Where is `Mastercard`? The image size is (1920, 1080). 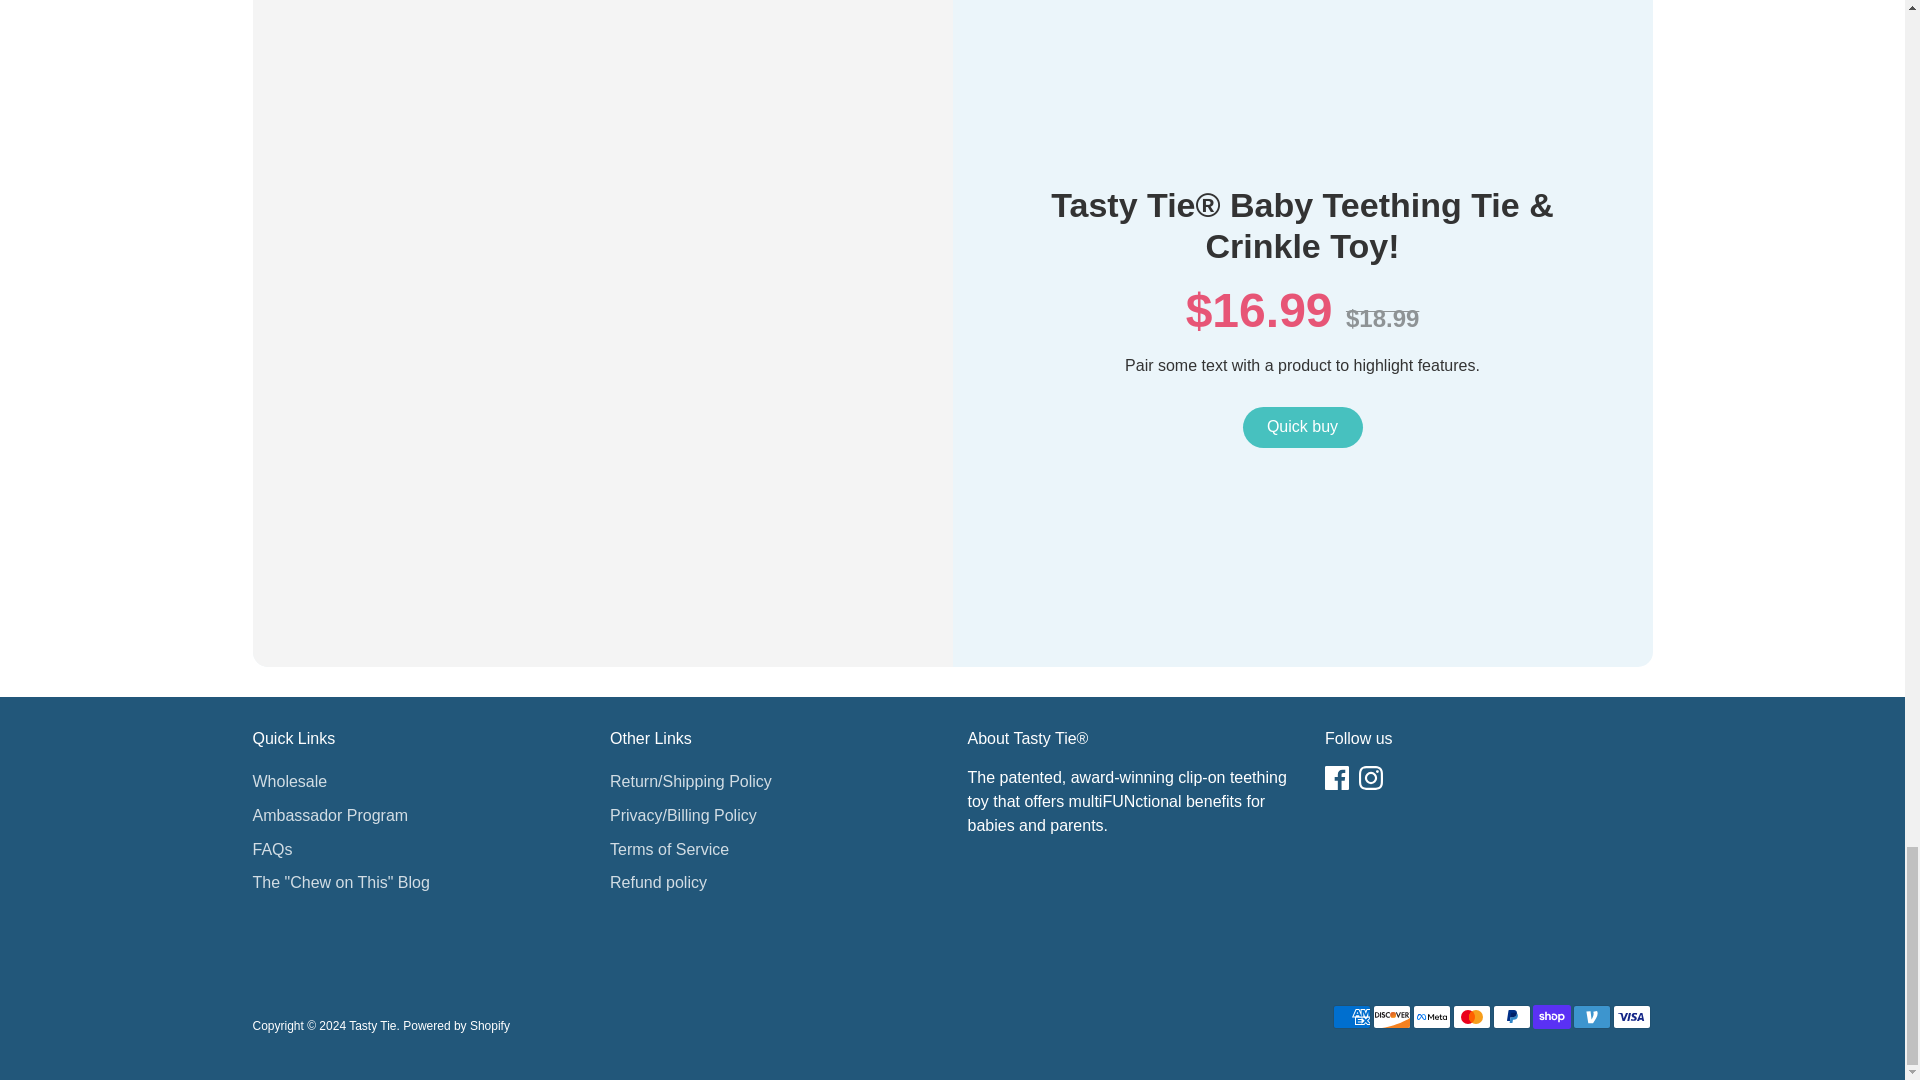 Mastercard is located at coordinates (1470, 1017).